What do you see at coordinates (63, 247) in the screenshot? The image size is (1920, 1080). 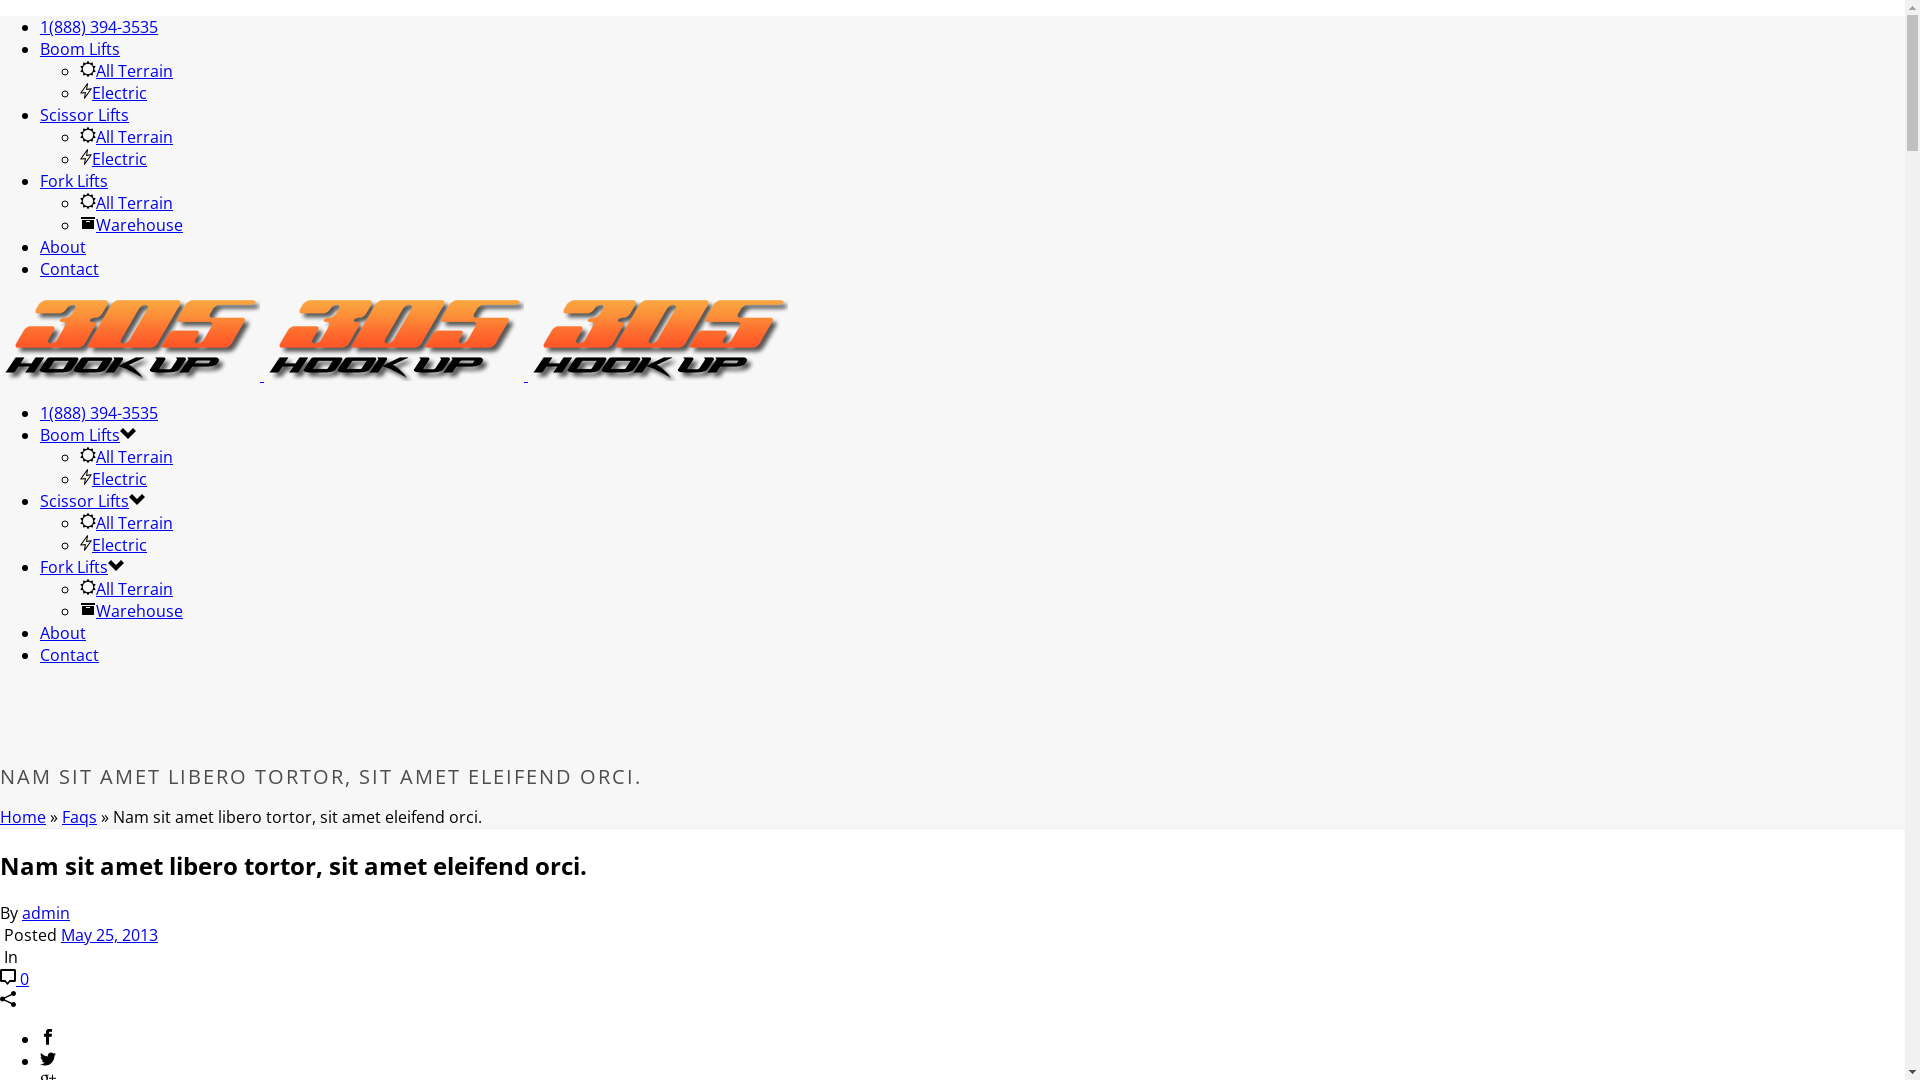 I see `About` at bounding box center [63, 247].